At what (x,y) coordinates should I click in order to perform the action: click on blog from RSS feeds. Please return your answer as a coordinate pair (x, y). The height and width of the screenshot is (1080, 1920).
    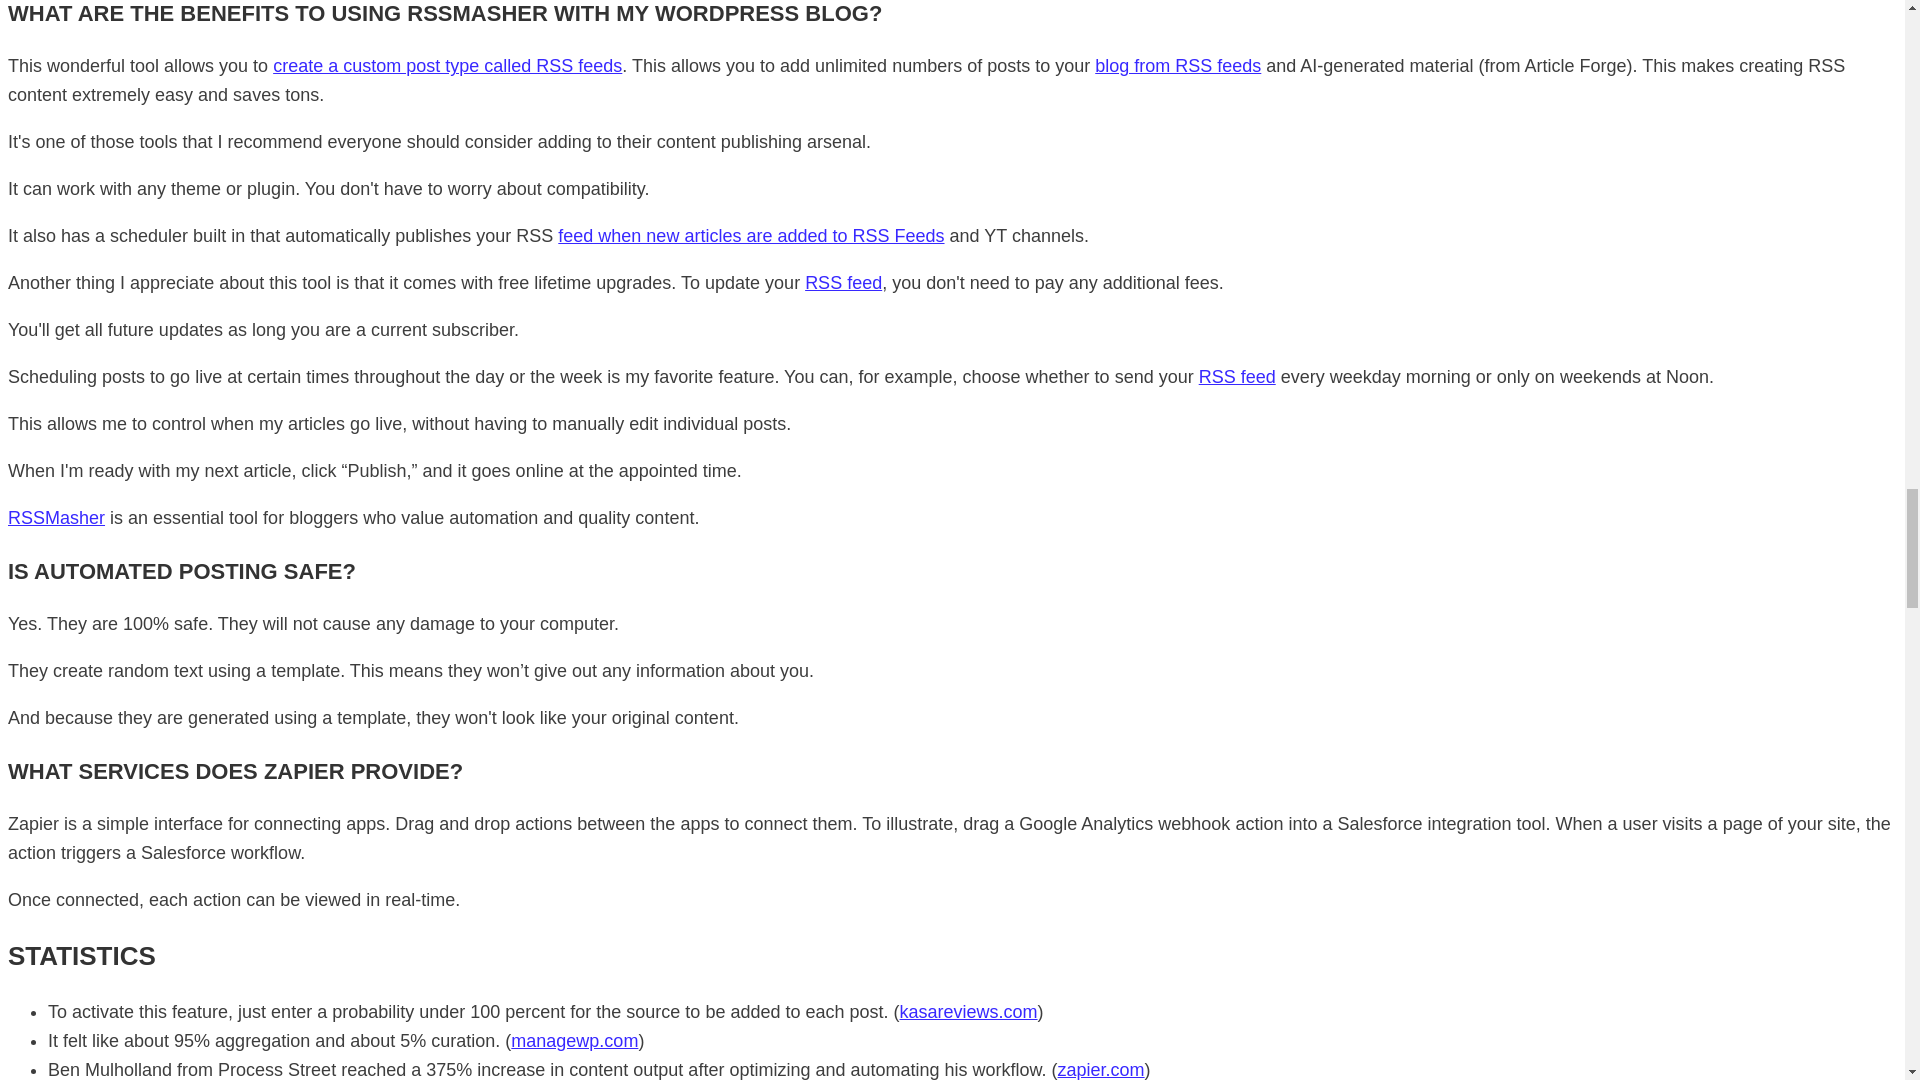
    Looking at the image, I should click on (1178, 66).